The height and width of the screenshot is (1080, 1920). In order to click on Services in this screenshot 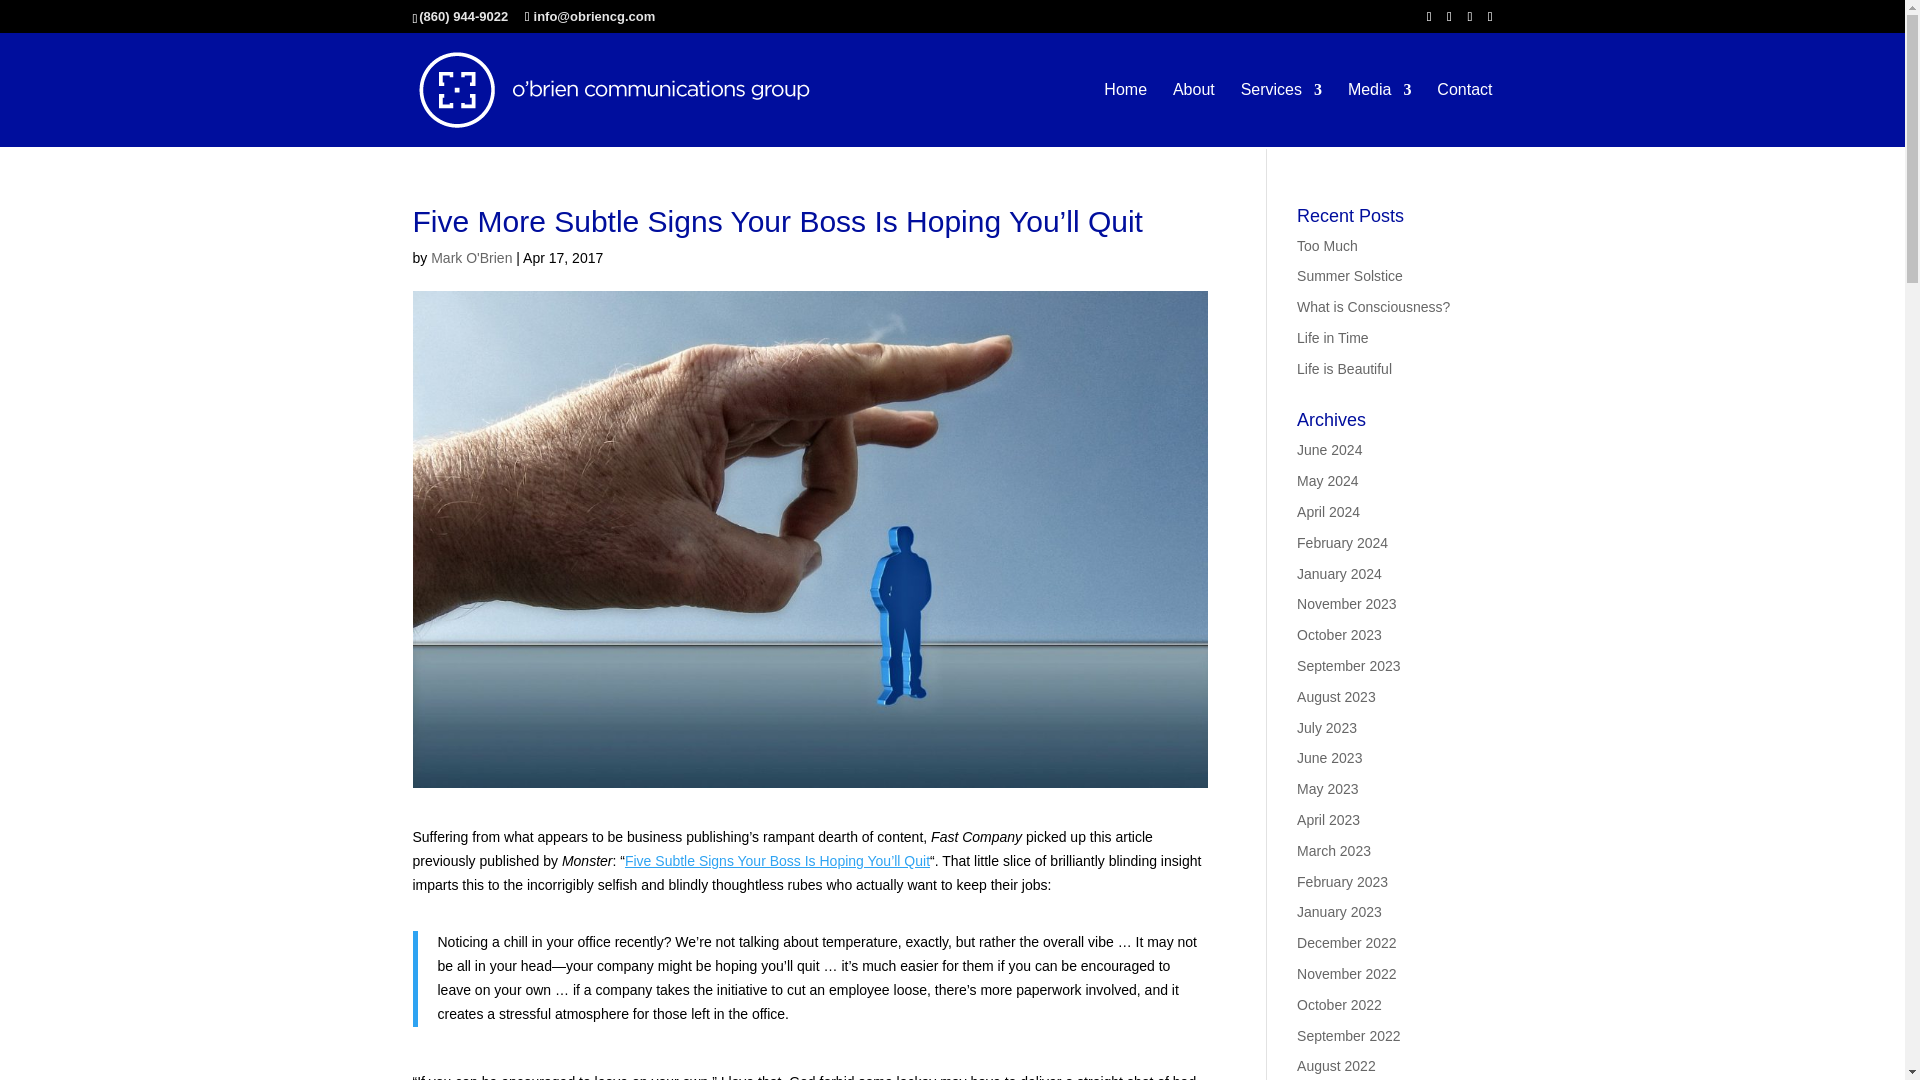, I will do `click(1281, 114)`.